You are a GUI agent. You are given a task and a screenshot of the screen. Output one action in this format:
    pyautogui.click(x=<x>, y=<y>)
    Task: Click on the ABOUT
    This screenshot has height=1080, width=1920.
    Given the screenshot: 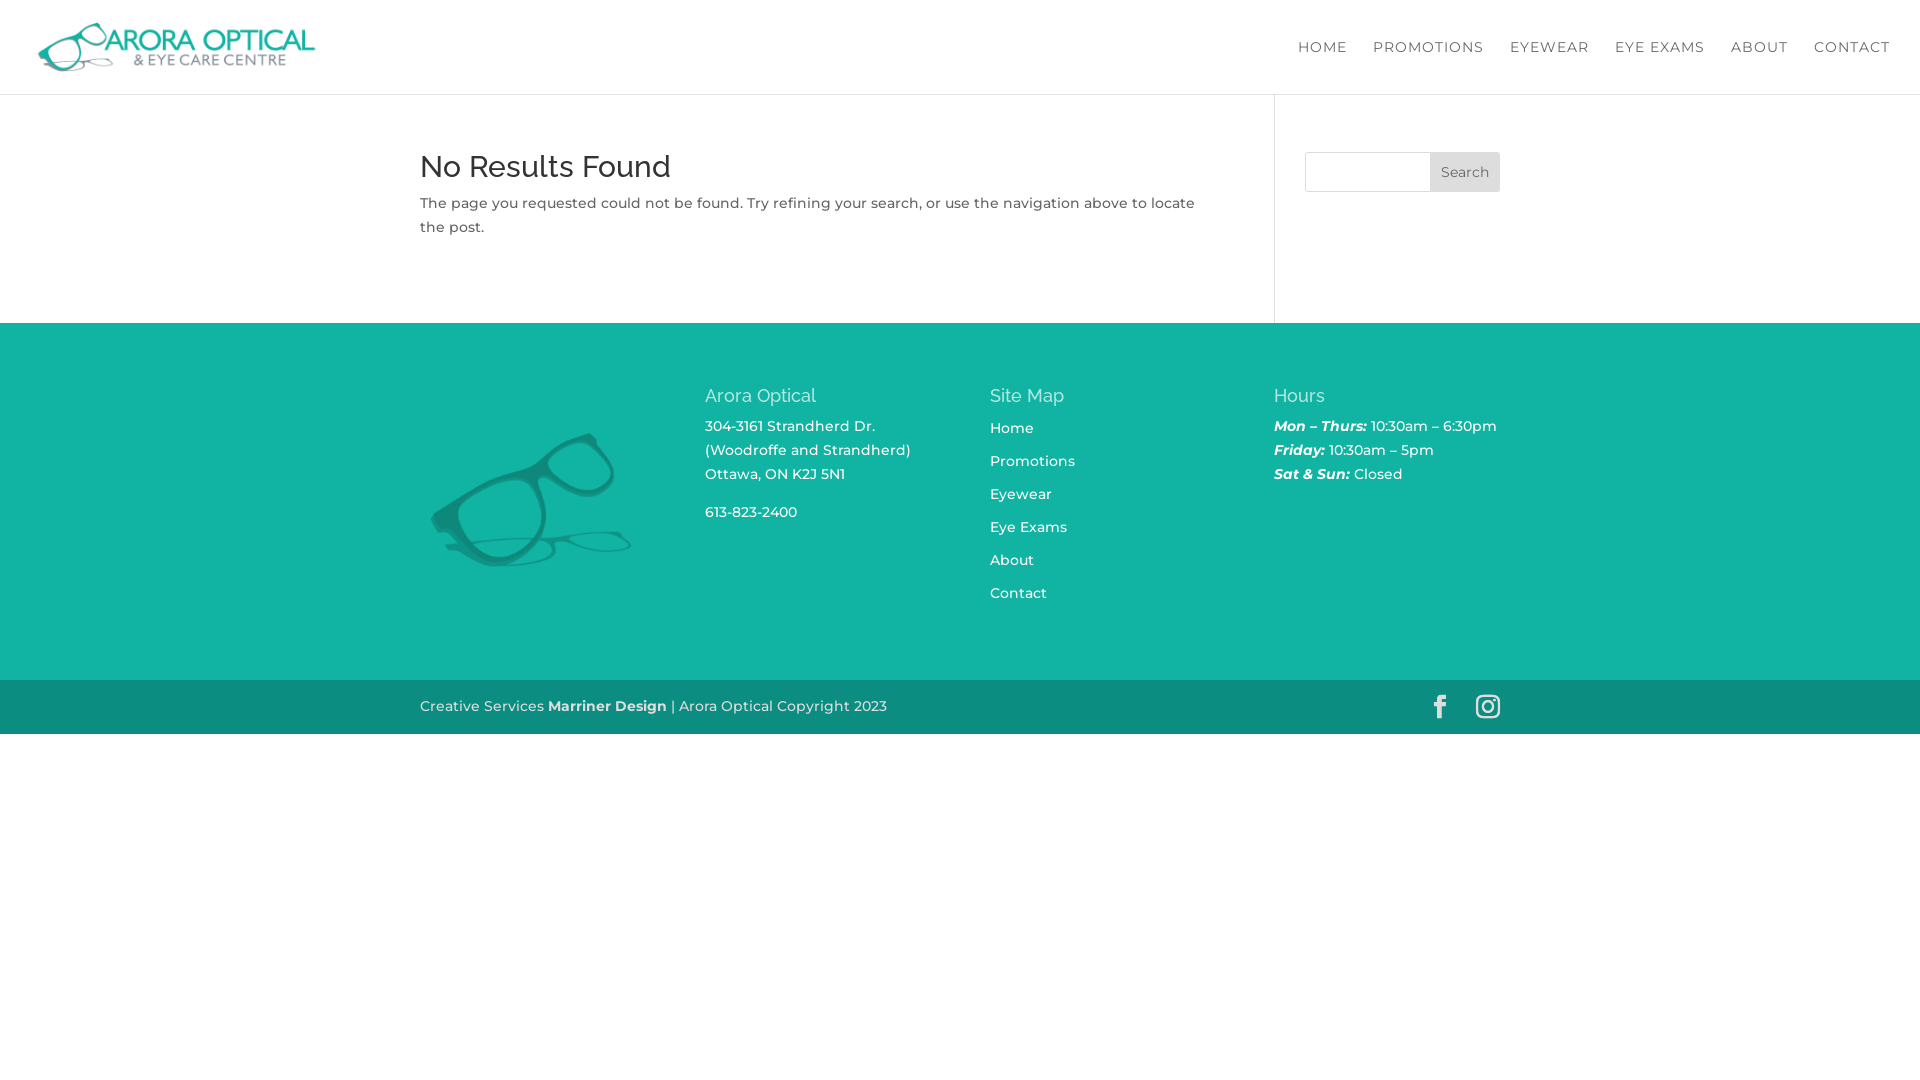 What is the action you would take?
    pyautogui.click(x=1760, y=67)
    